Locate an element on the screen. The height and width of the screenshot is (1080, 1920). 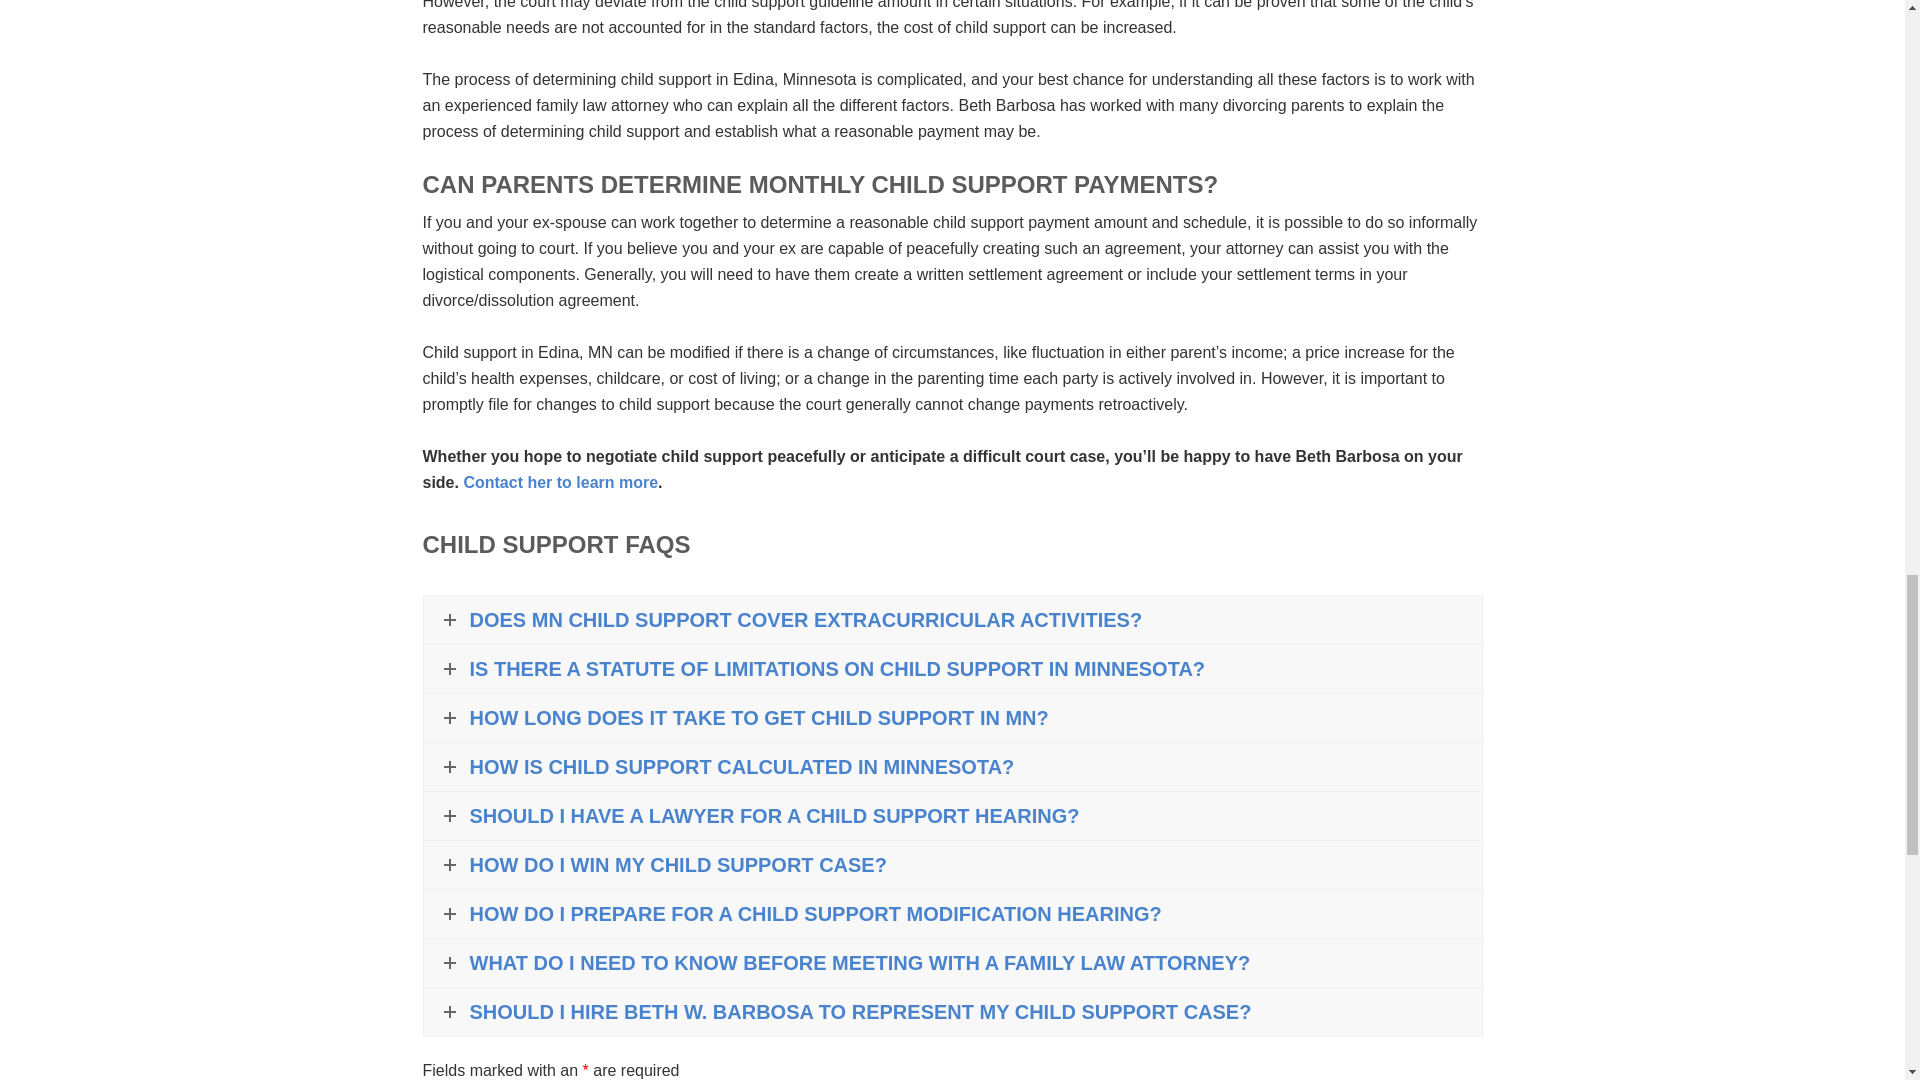
HOW IS CHILD SUPPORT CALCULATED IN MINNESOTA? is located at coordinates (953, 766).